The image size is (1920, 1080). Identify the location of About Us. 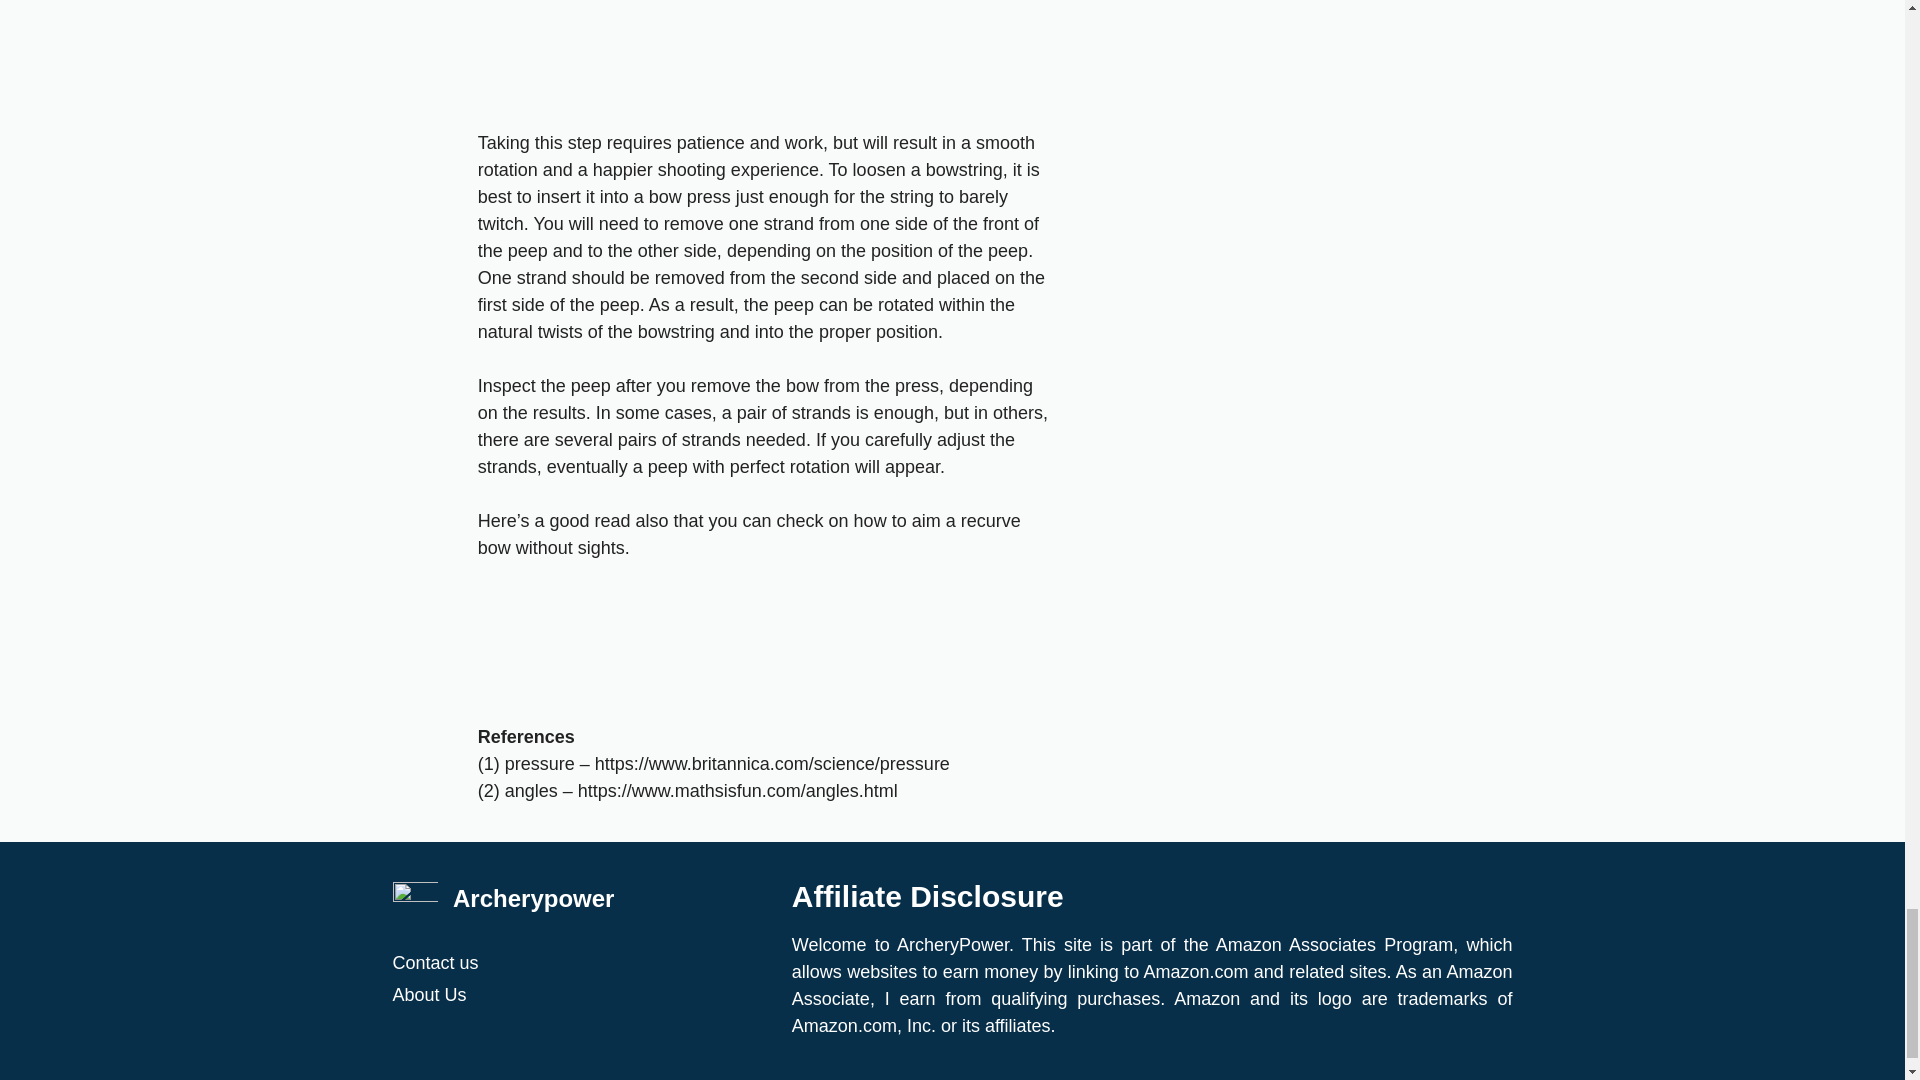
(581, 994).